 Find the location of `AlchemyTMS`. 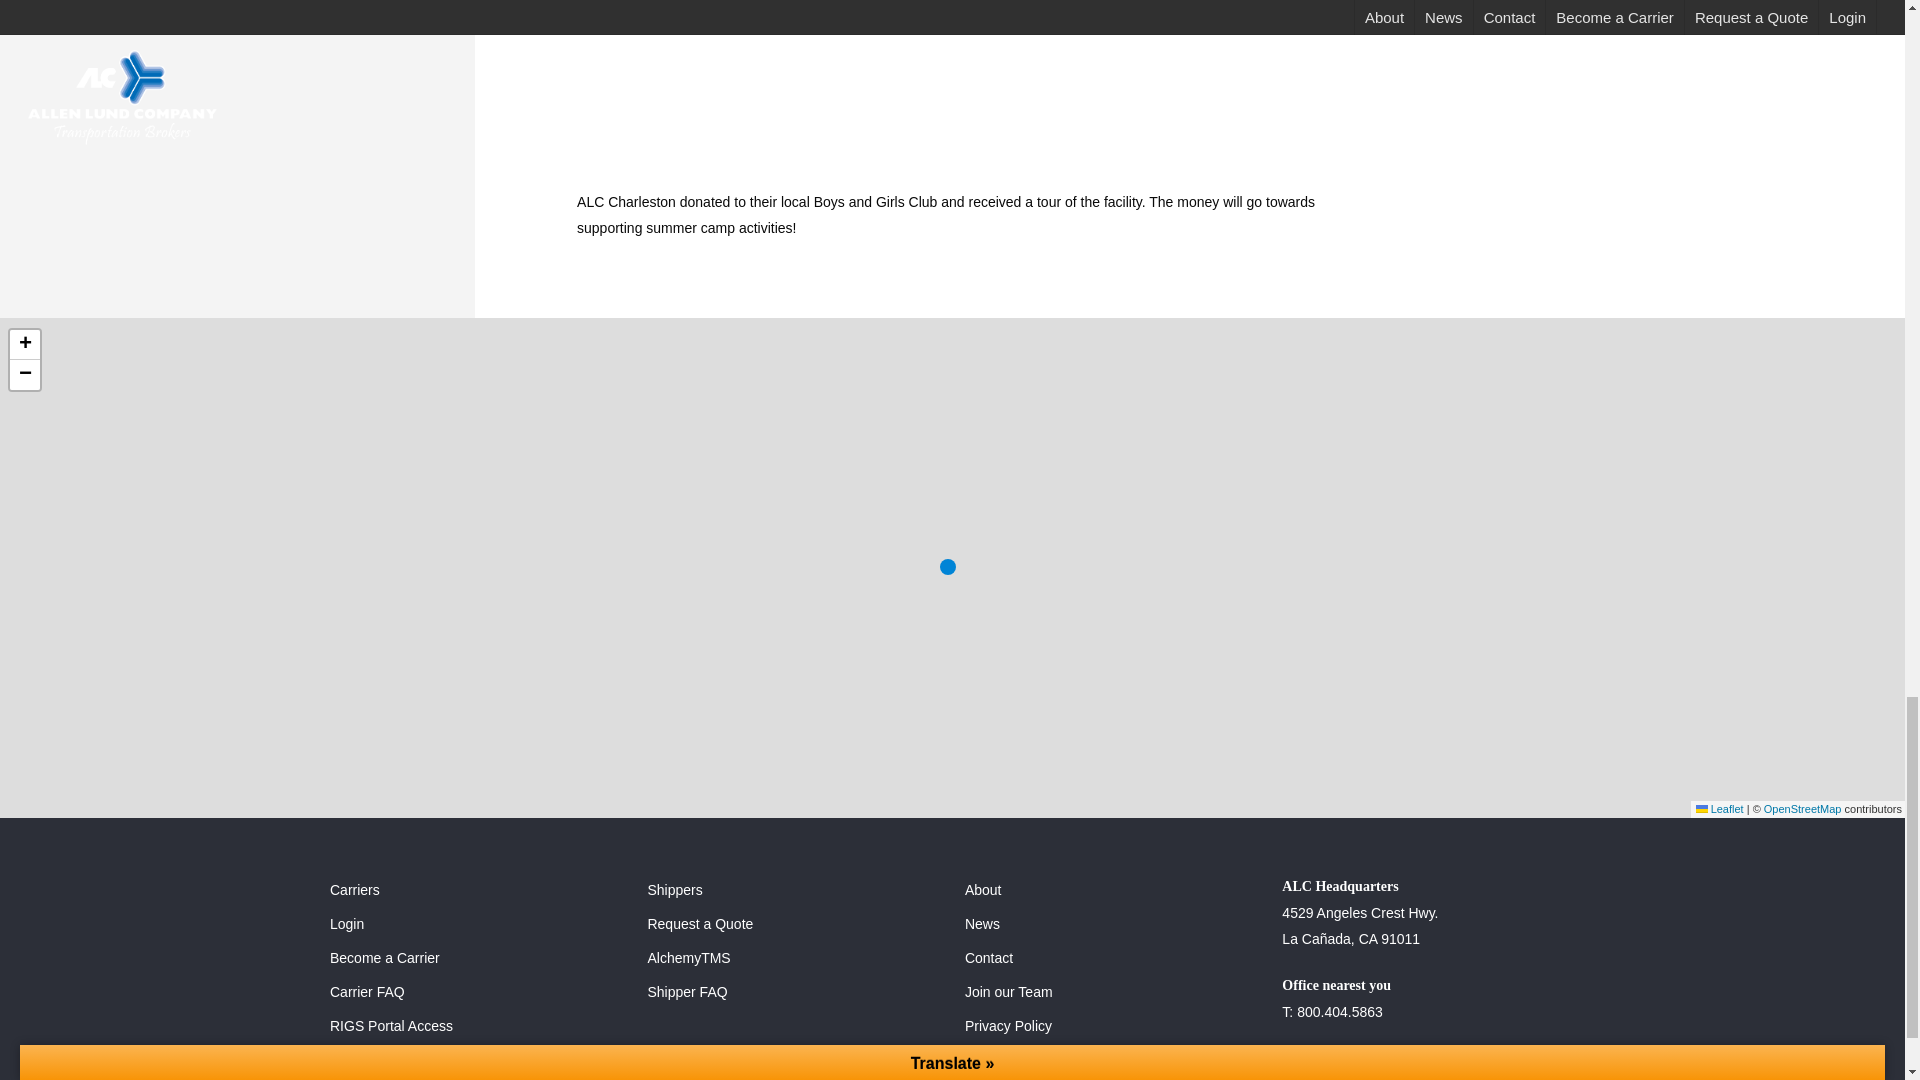

AlchemyTMS is located at coordinates (794, 958).